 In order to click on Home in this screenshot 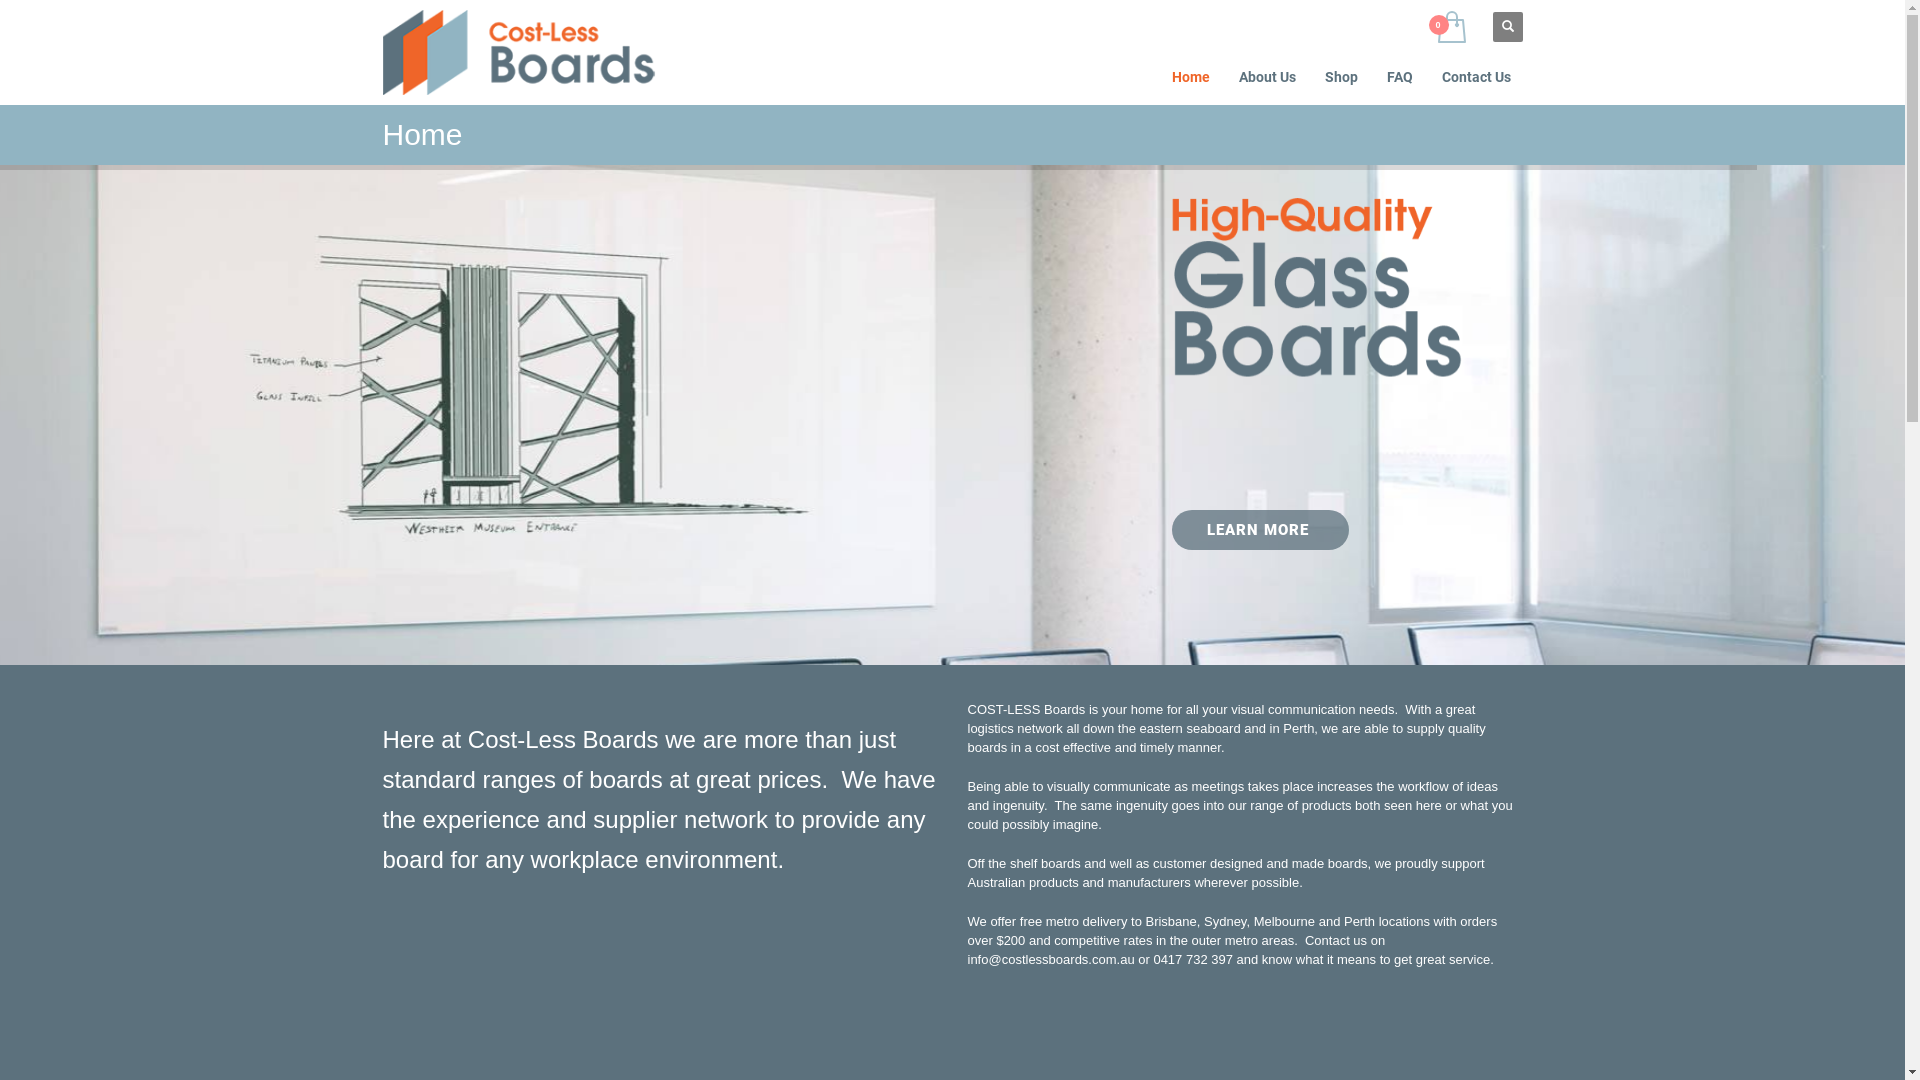, I will do `click(1191, 77)`.